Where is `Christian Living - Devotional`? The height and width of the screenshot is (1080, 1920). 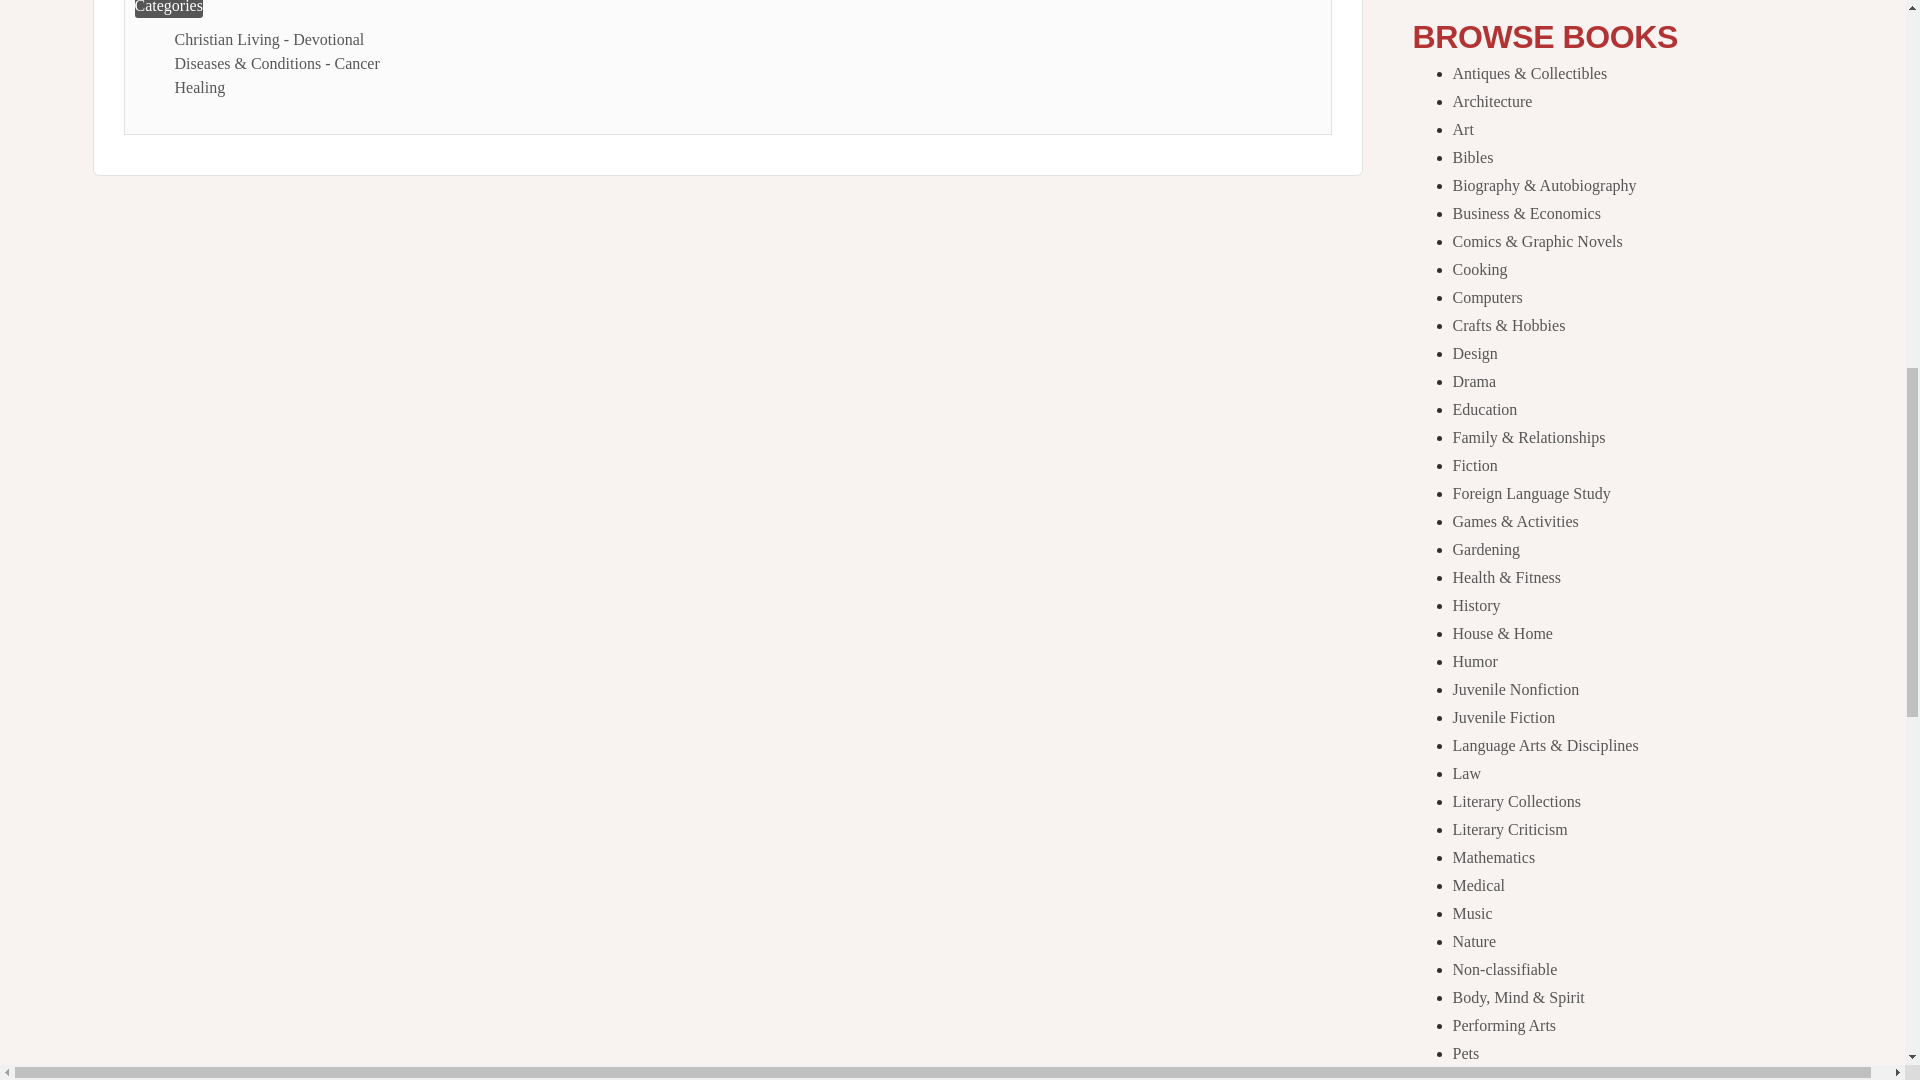 Christian Living - Devotional is located at coordinates (269, 39).